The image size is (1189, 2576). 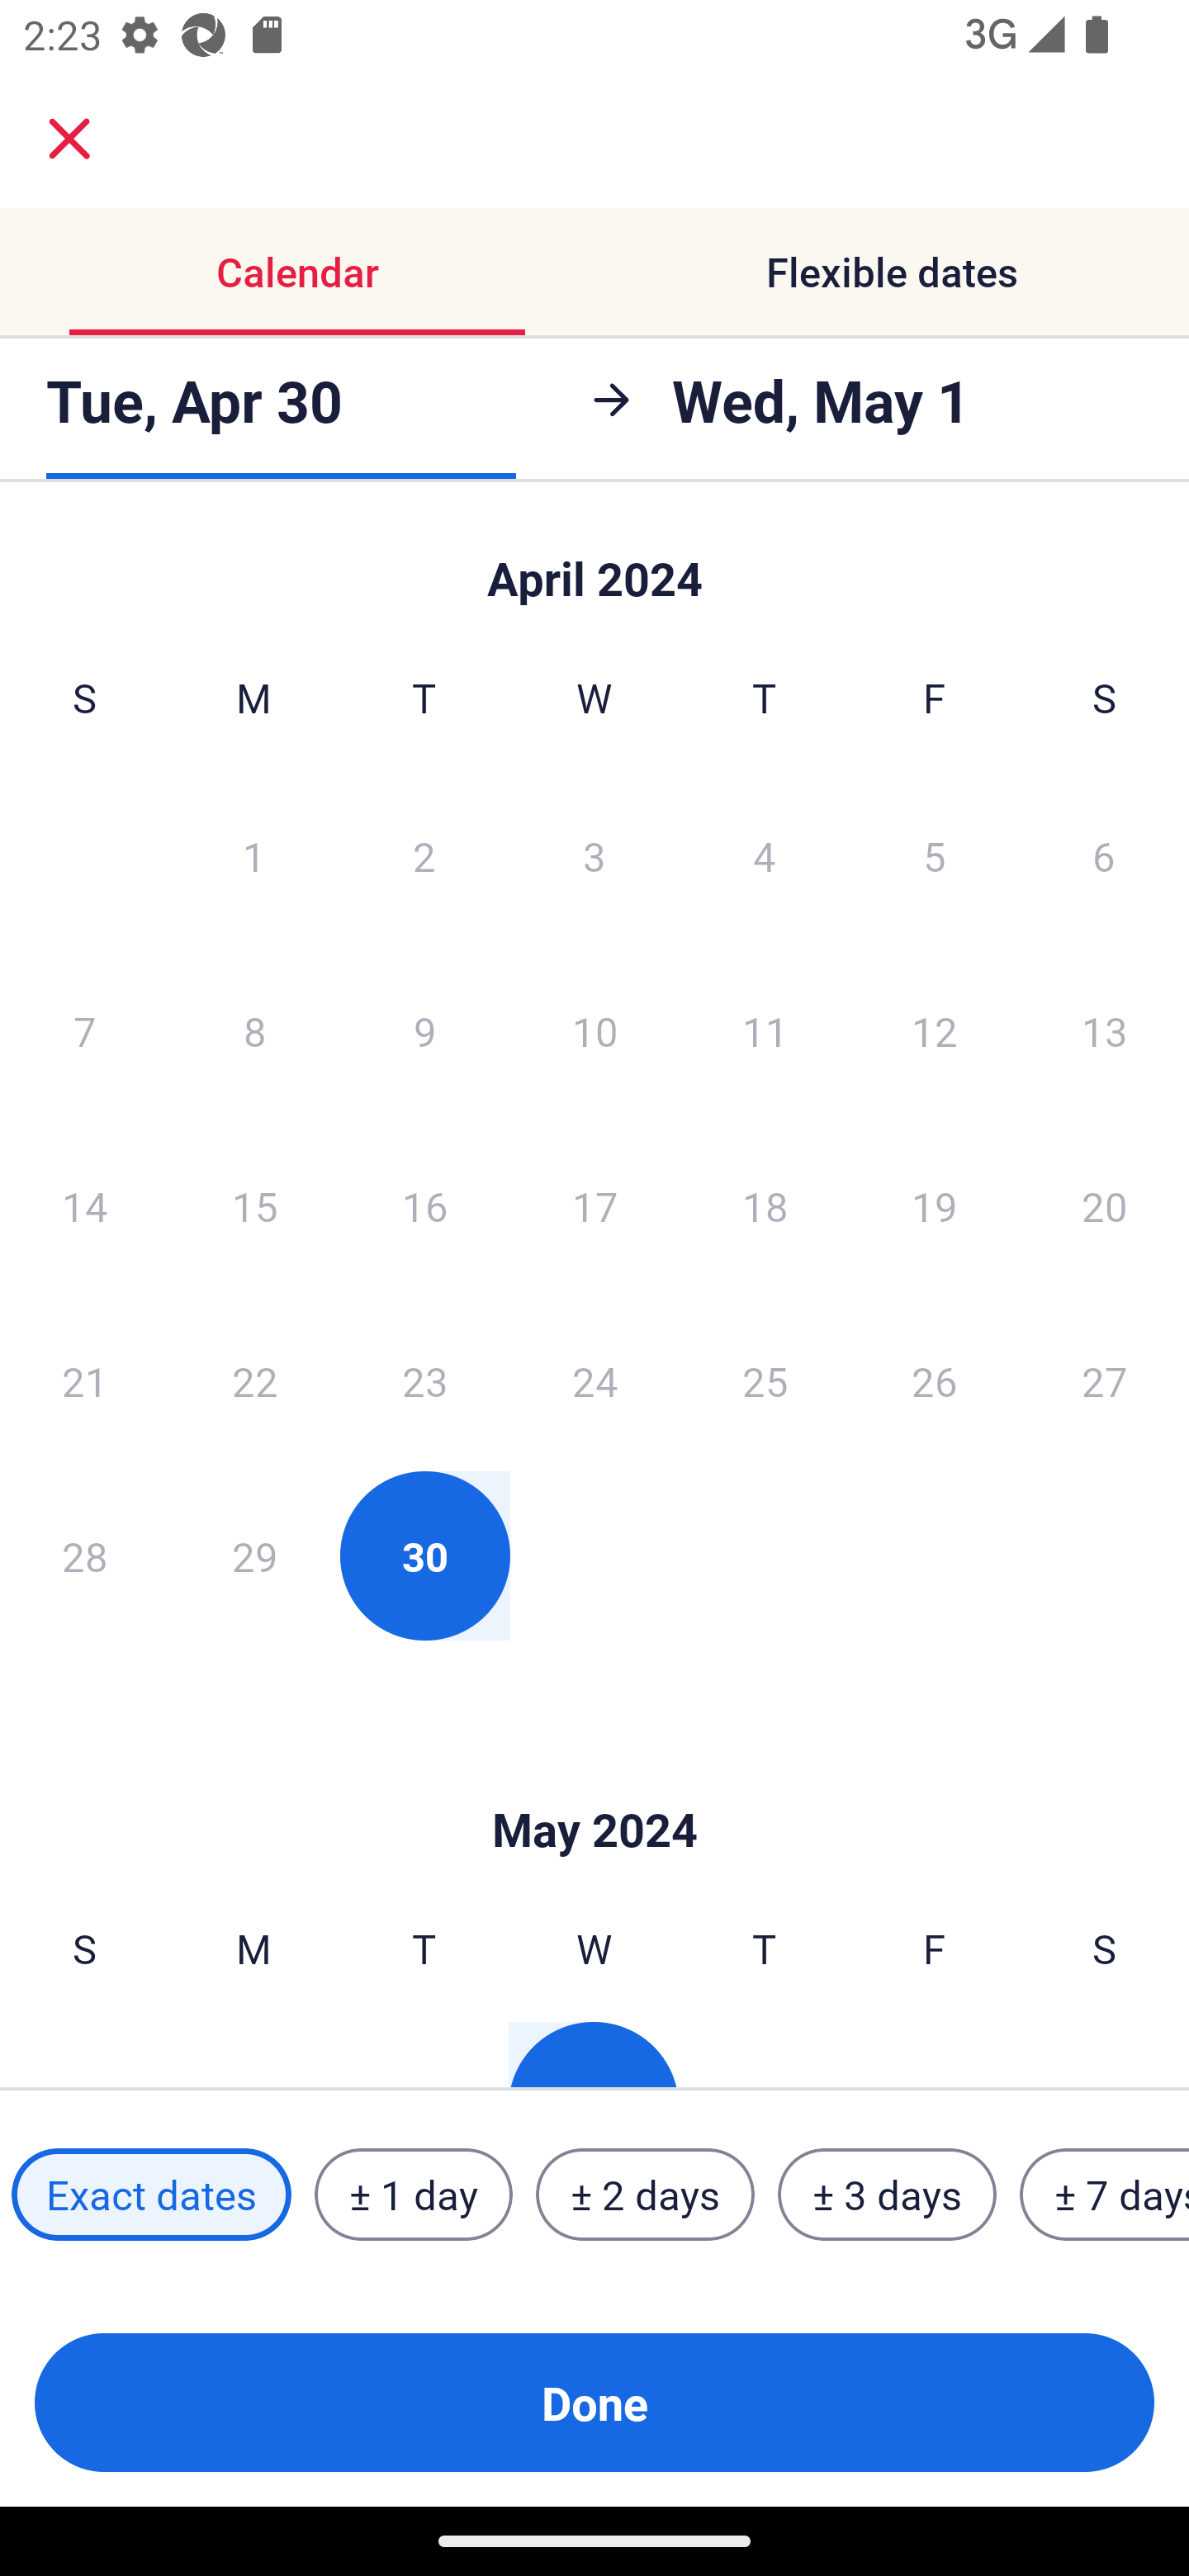 I want to click on 3 Wednesday, April 3, 2024, so click(x=594, y=855).